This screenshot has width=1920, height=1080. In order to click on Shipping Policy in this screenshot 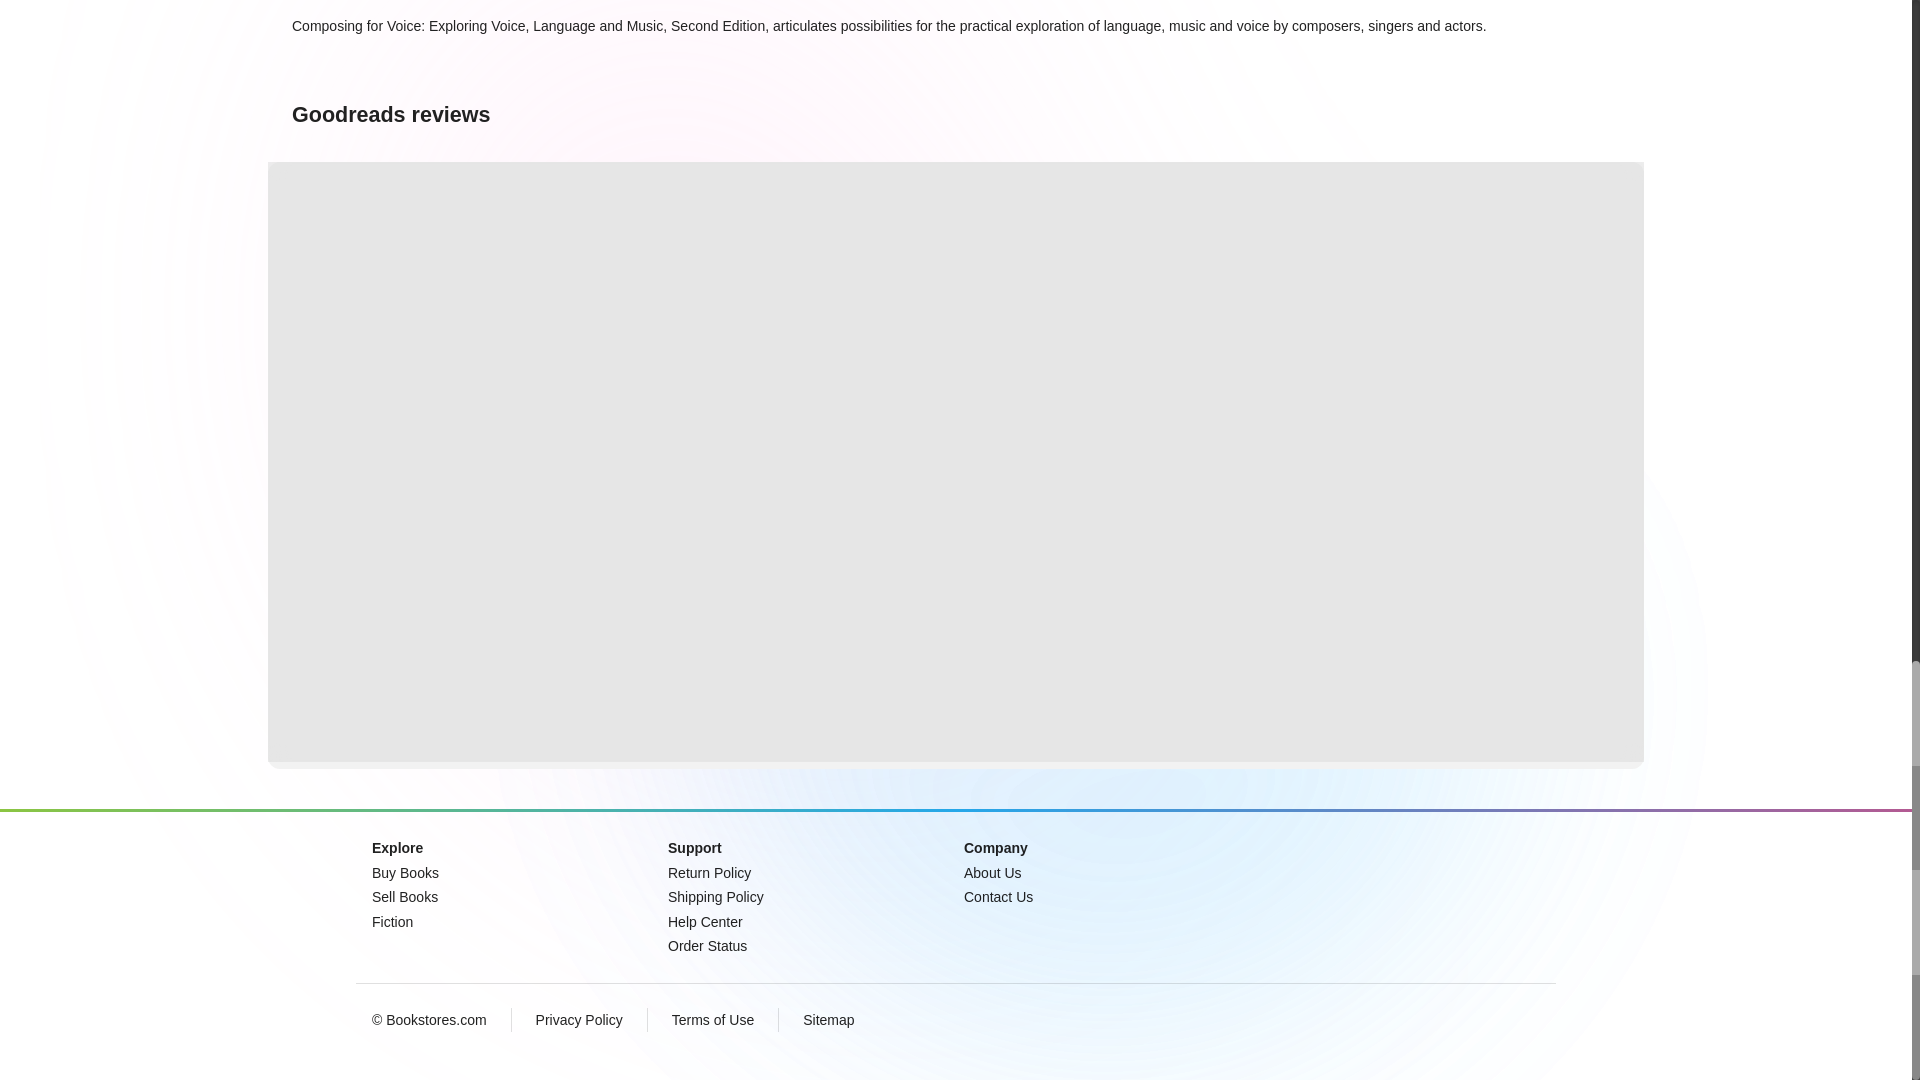, I will do `click(716, 896)`.